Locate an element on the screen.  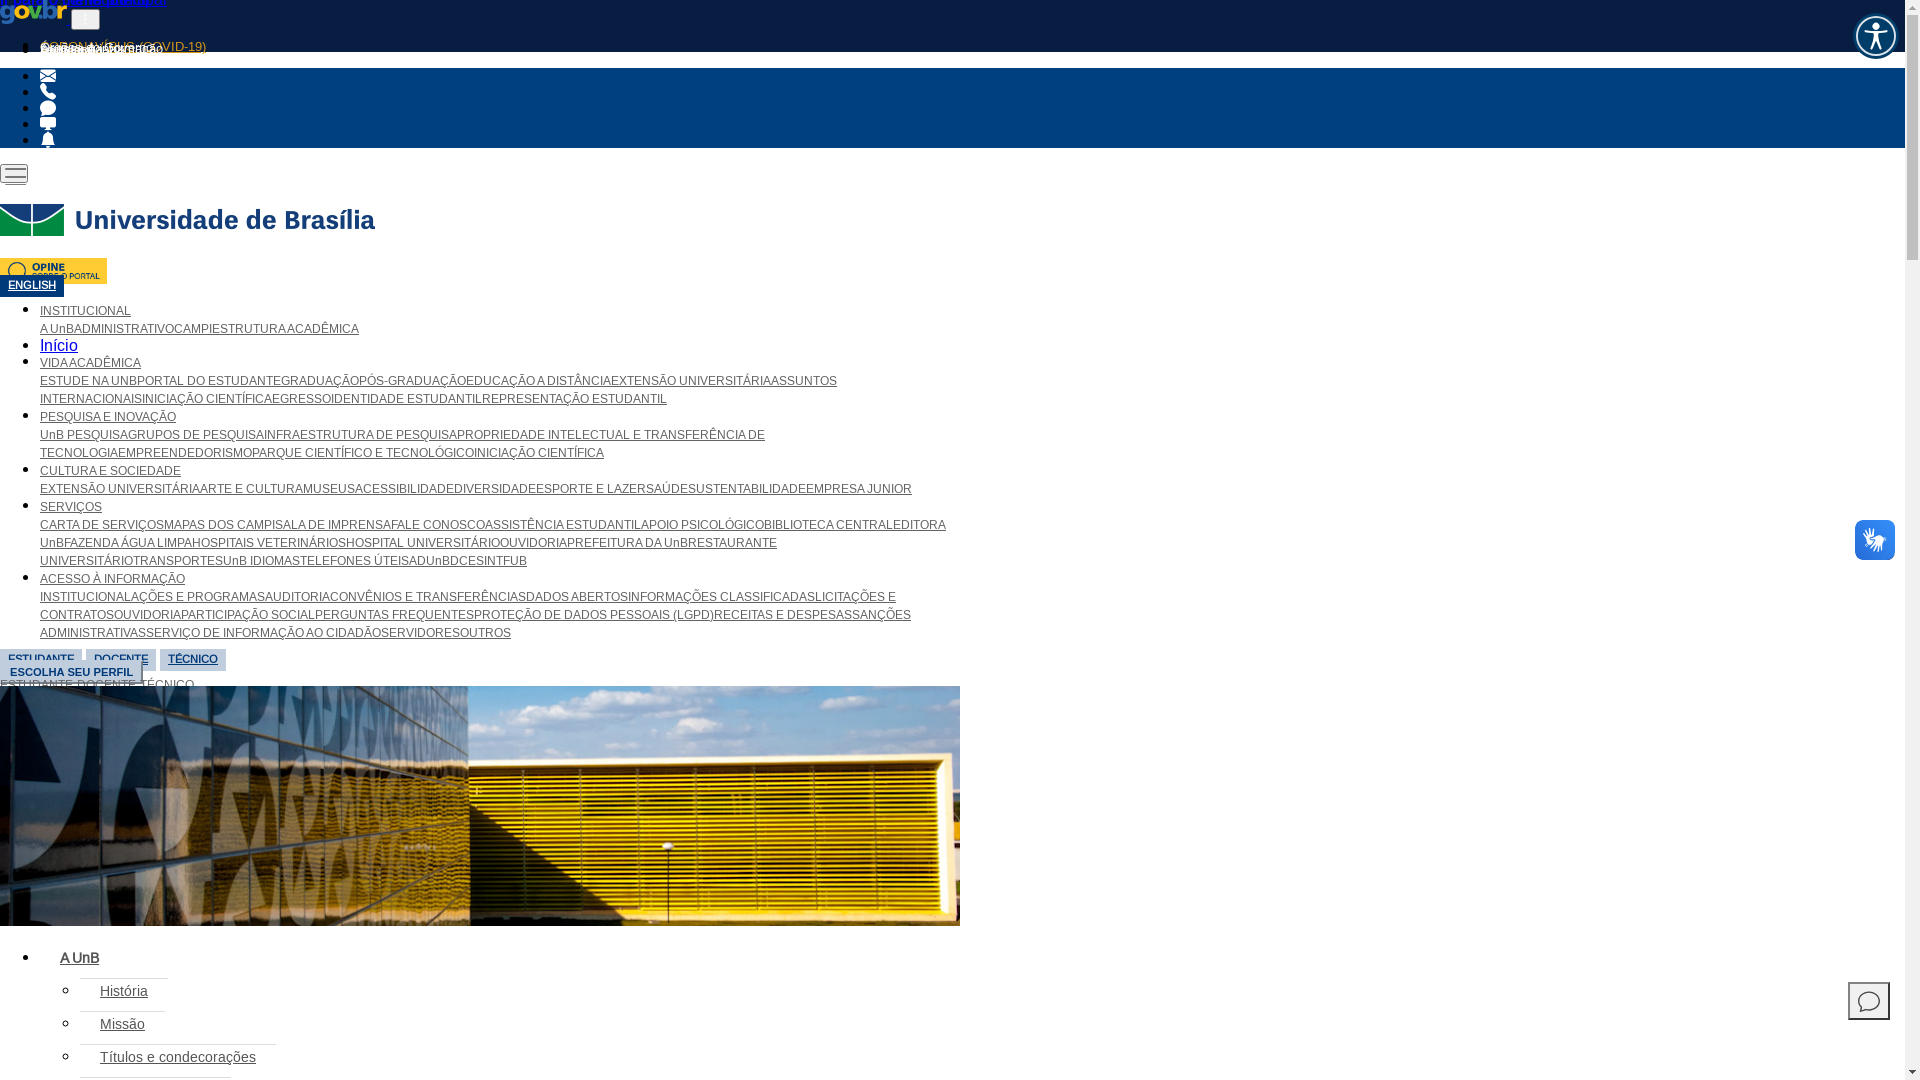
Comente o Portal is located at coordinates (1869, 1001).